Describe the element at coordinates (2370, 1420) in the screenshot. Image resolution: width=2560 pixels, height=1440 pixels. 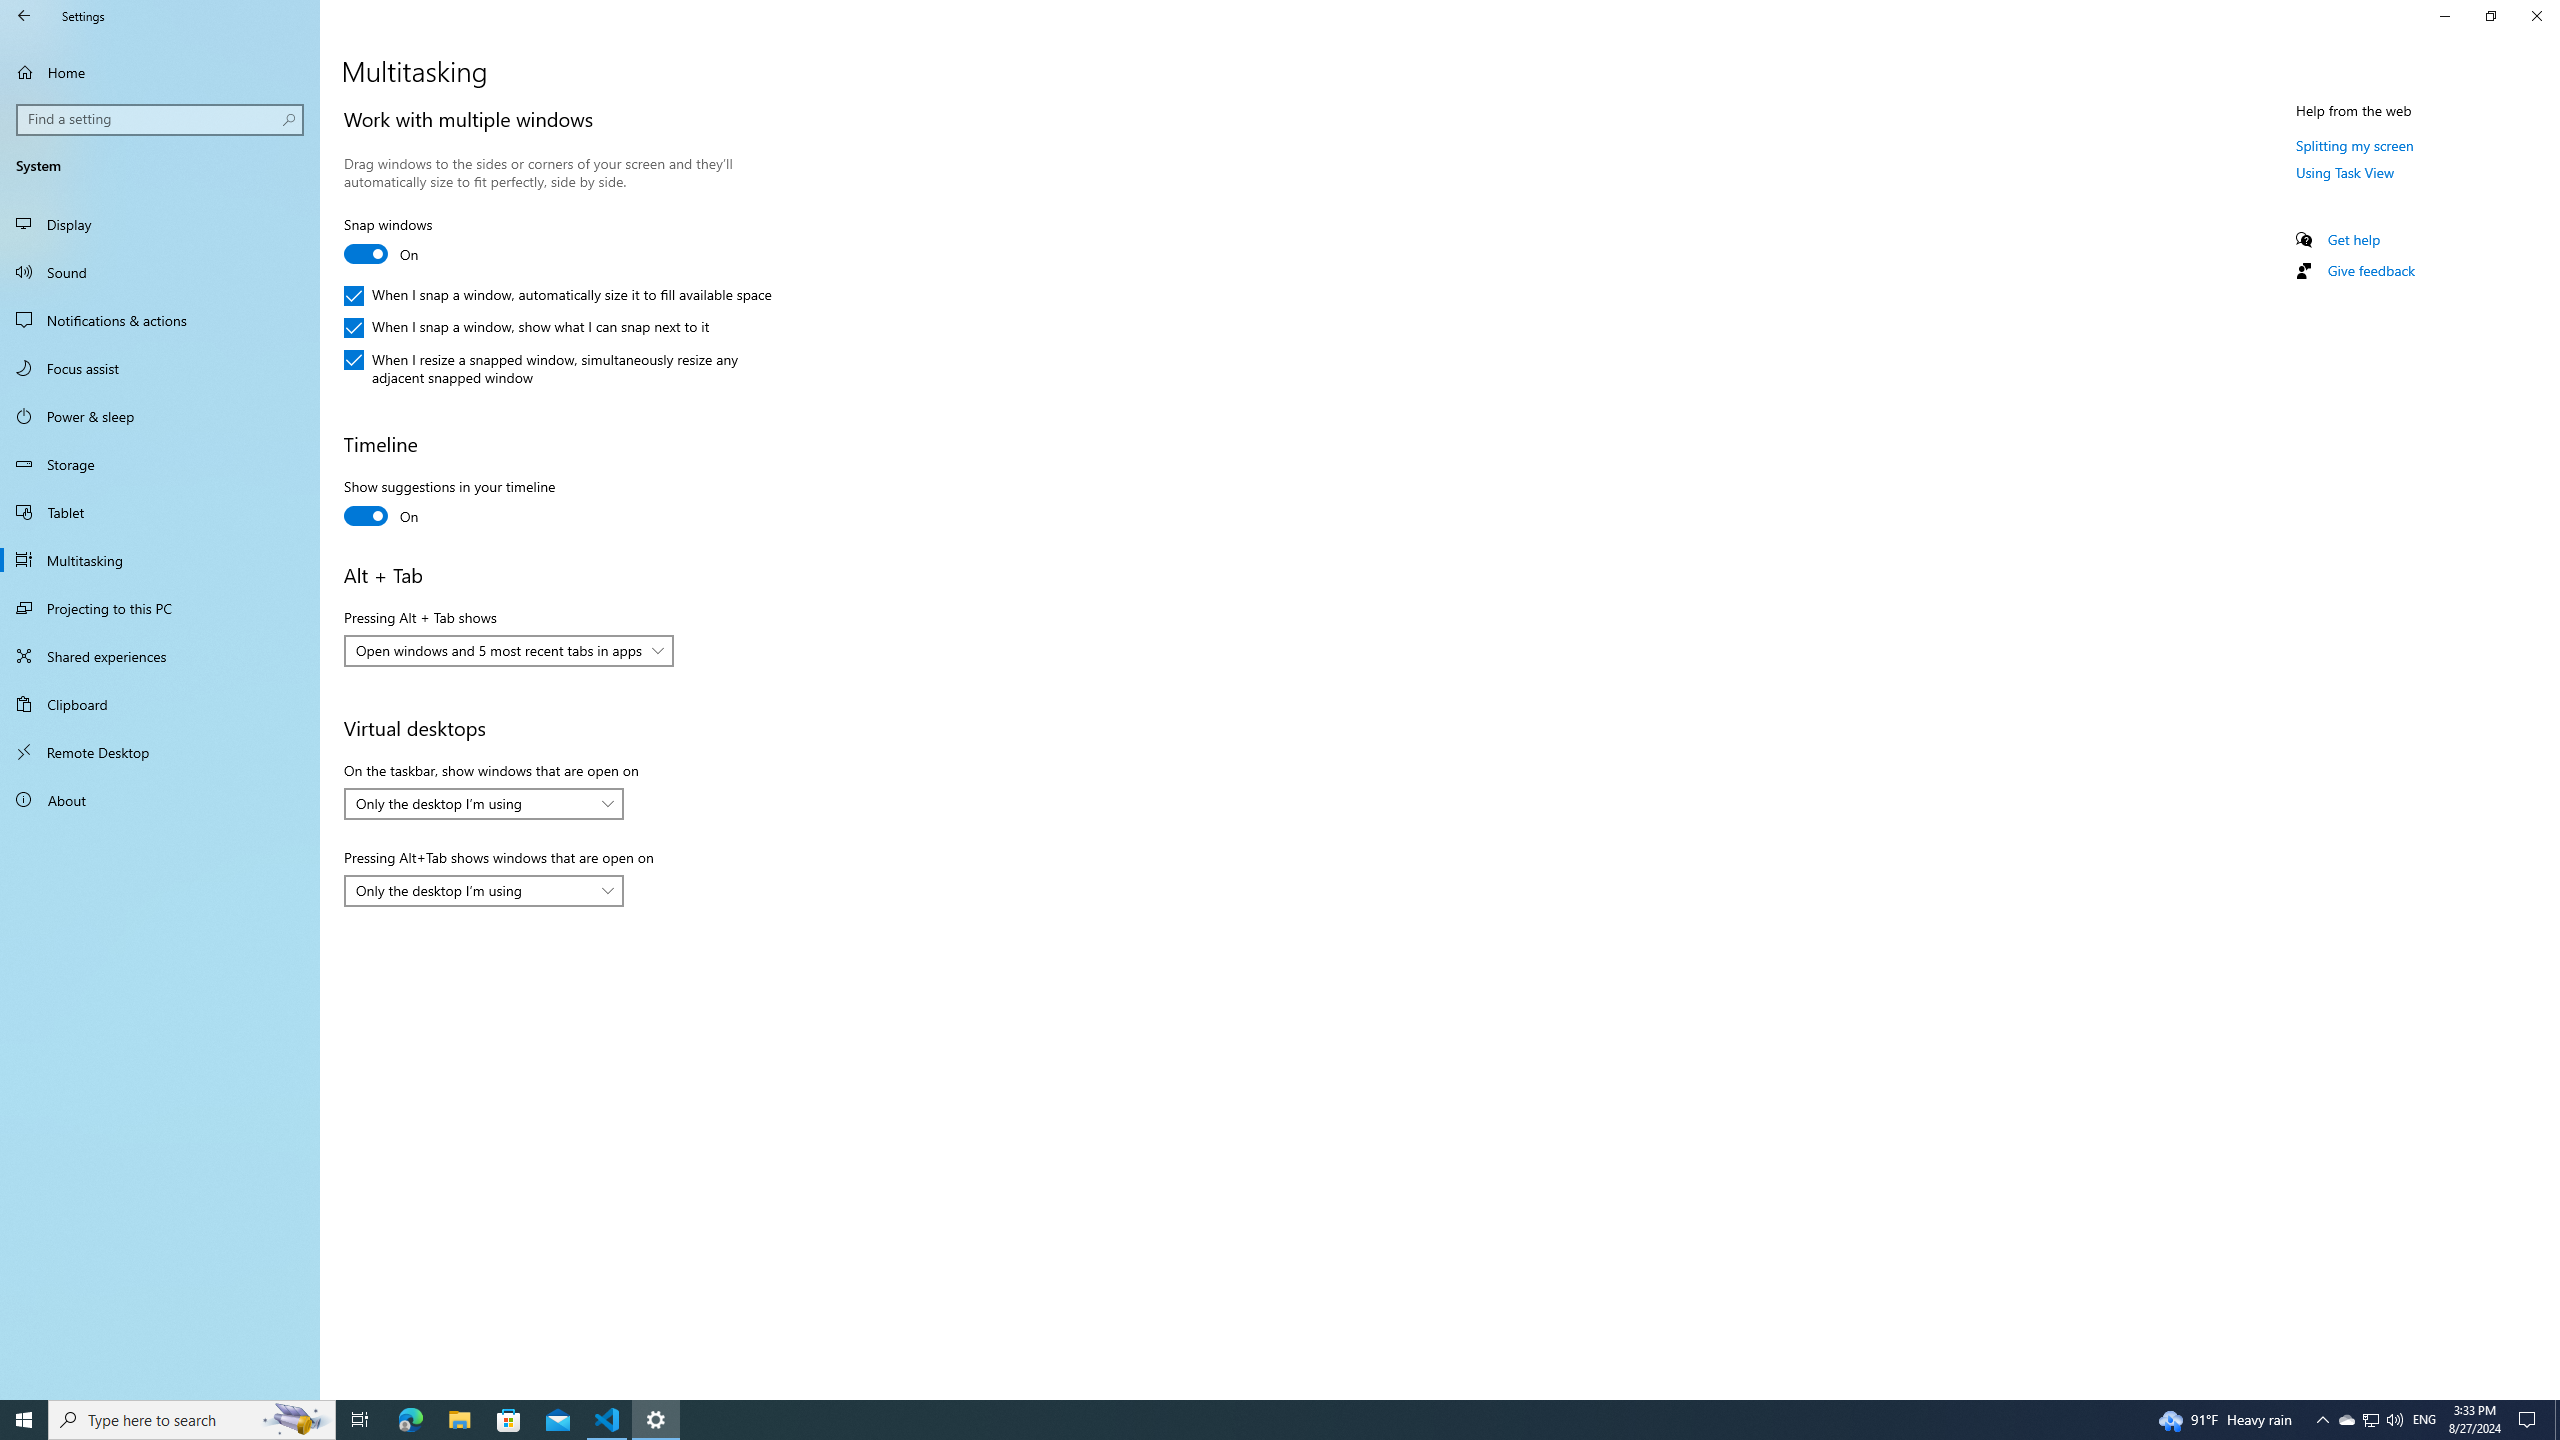
I see `Action Center, No new notifications` at that location.